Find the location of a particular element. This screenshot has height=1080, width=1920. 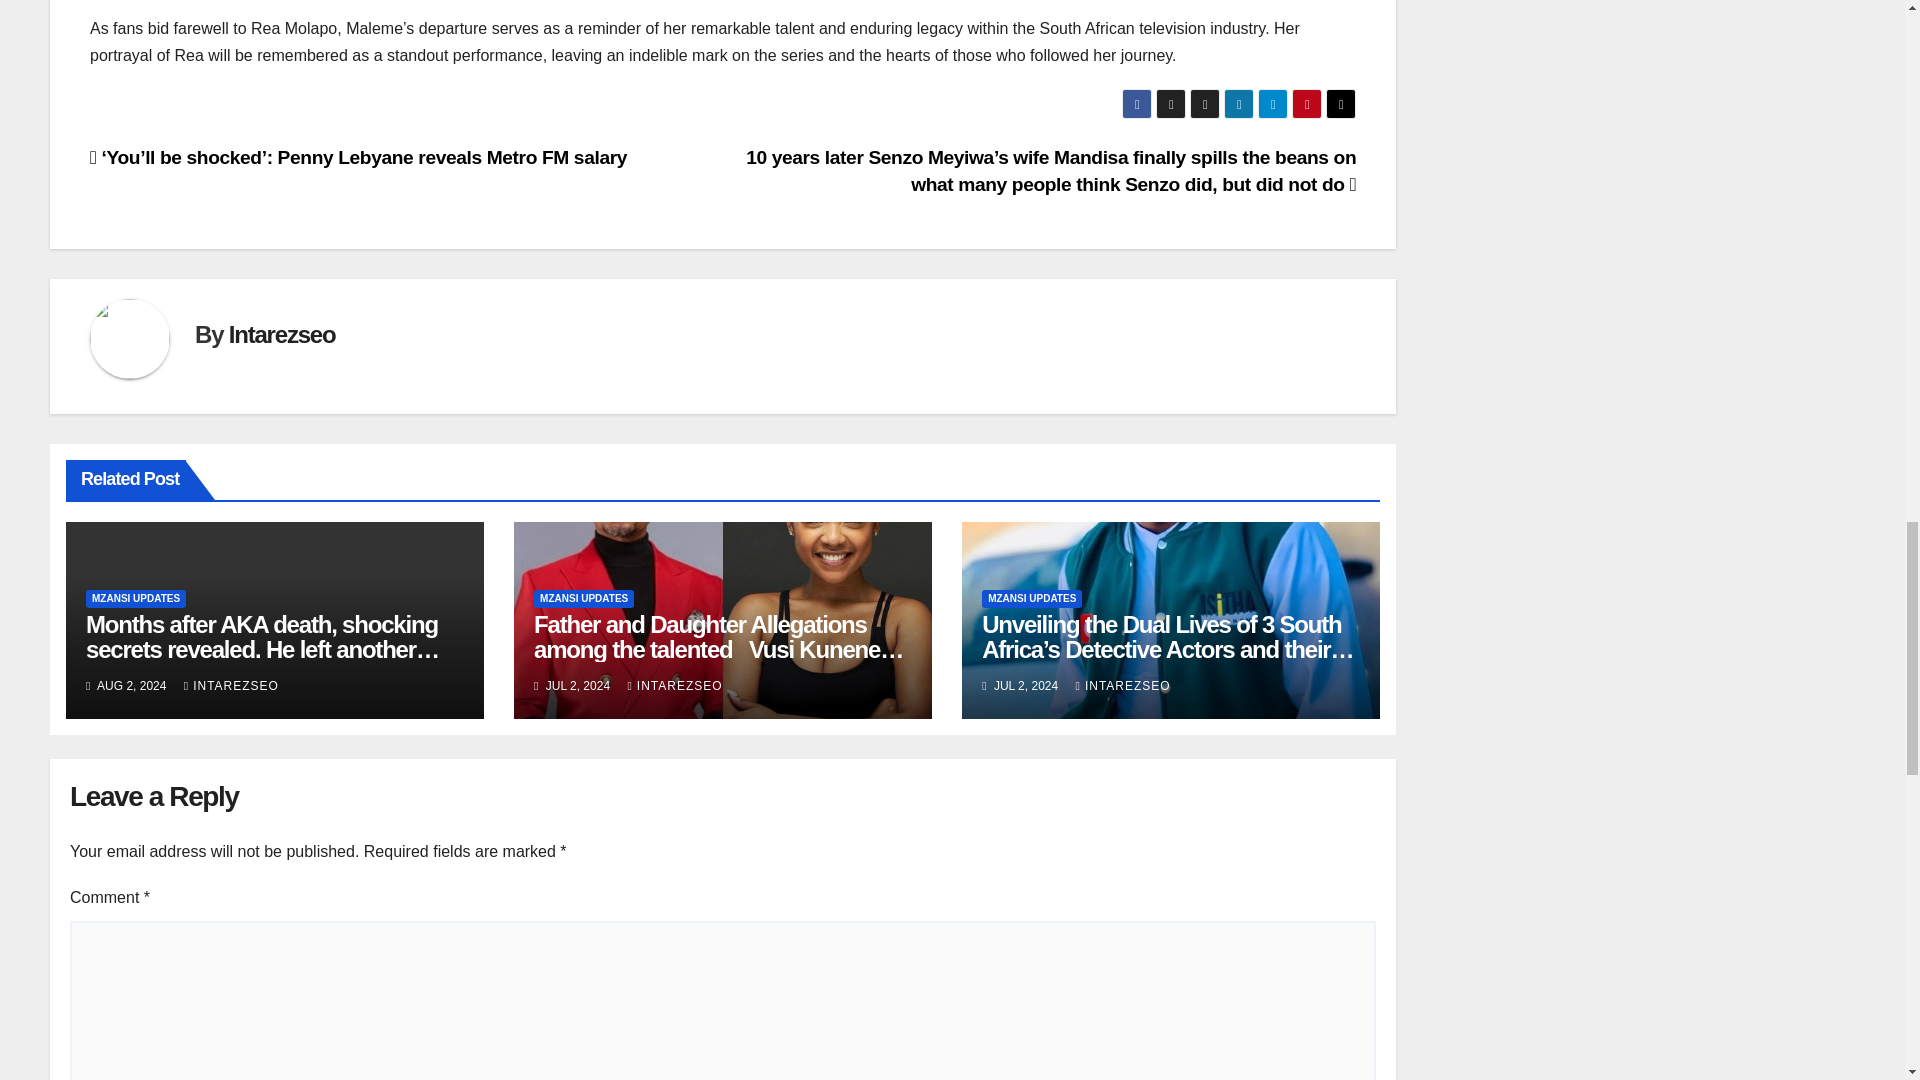

MZANSI UPDATES is located at coordinates (1032, 598).